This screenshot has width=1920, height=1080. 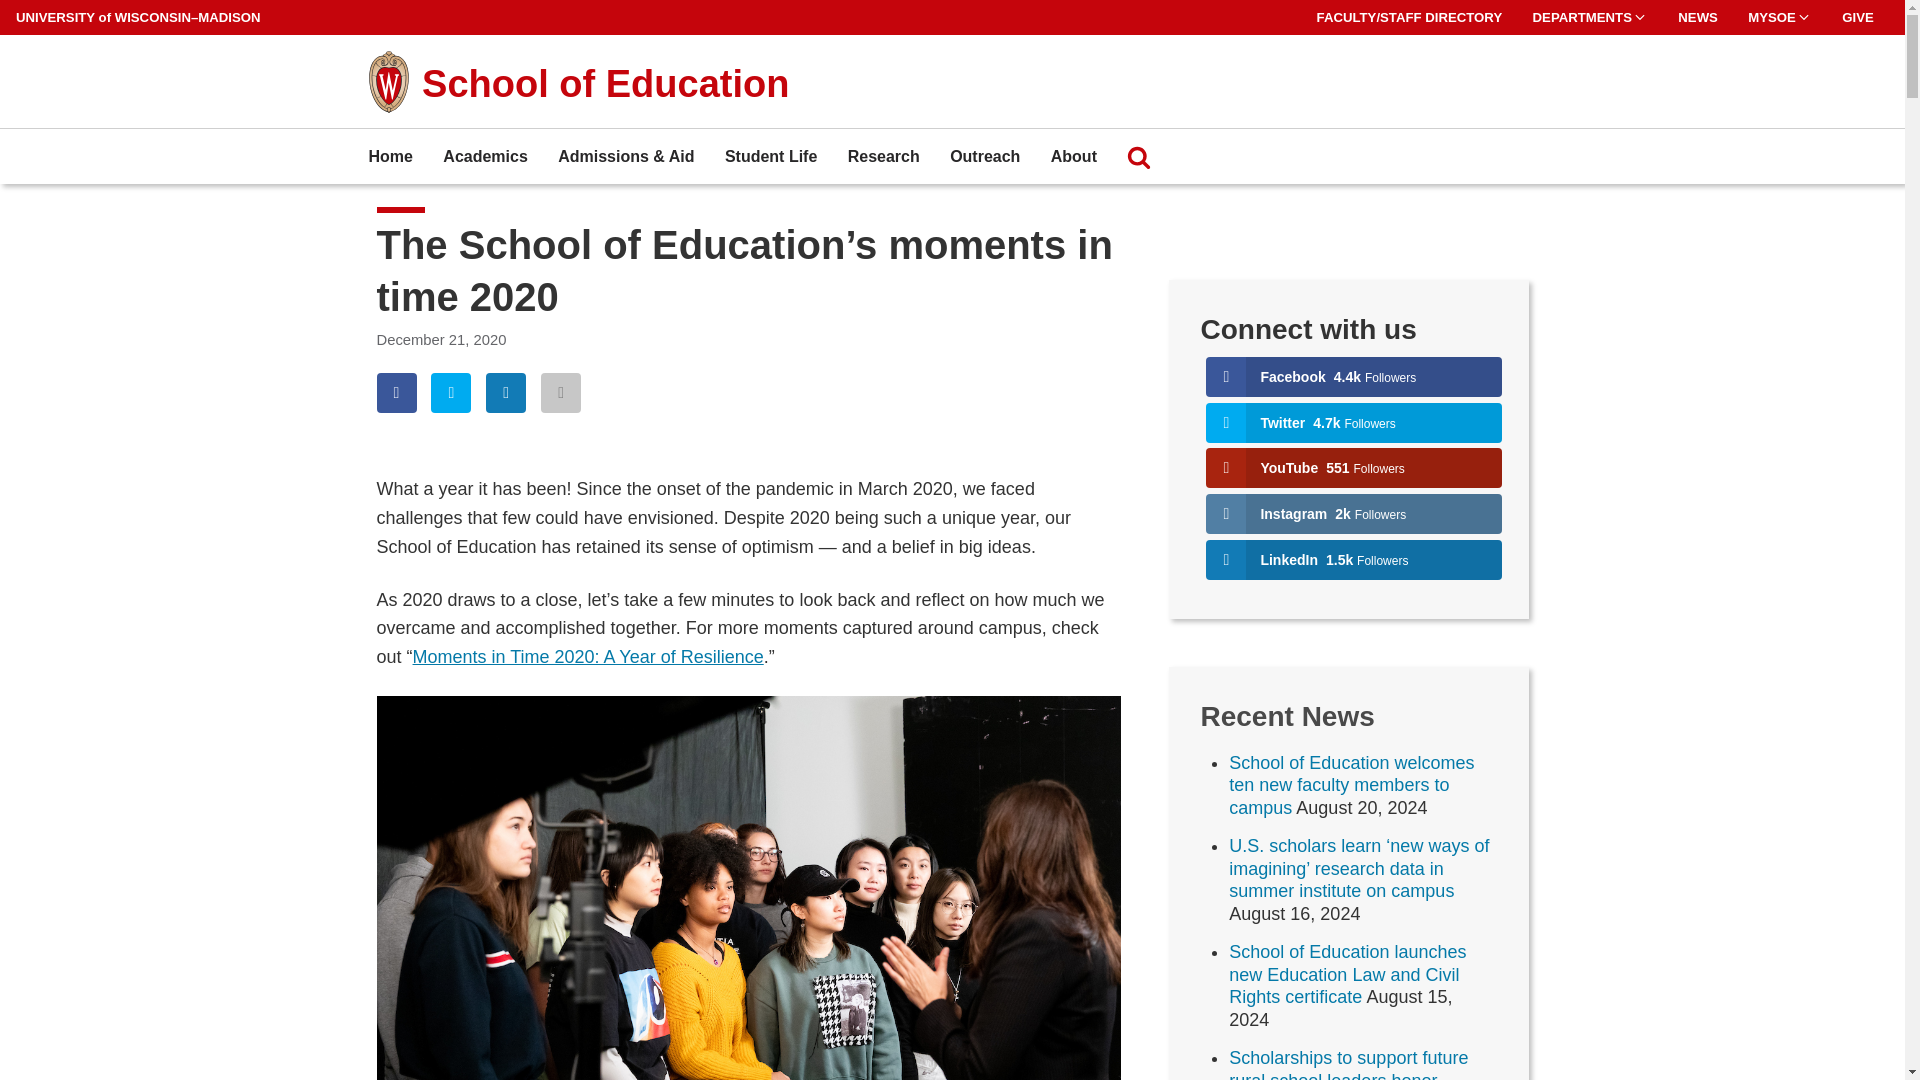 What do you see at coordinates (4, 4) in the screenshot?
I see `Skip to main content` at bounding box center [4, 4].